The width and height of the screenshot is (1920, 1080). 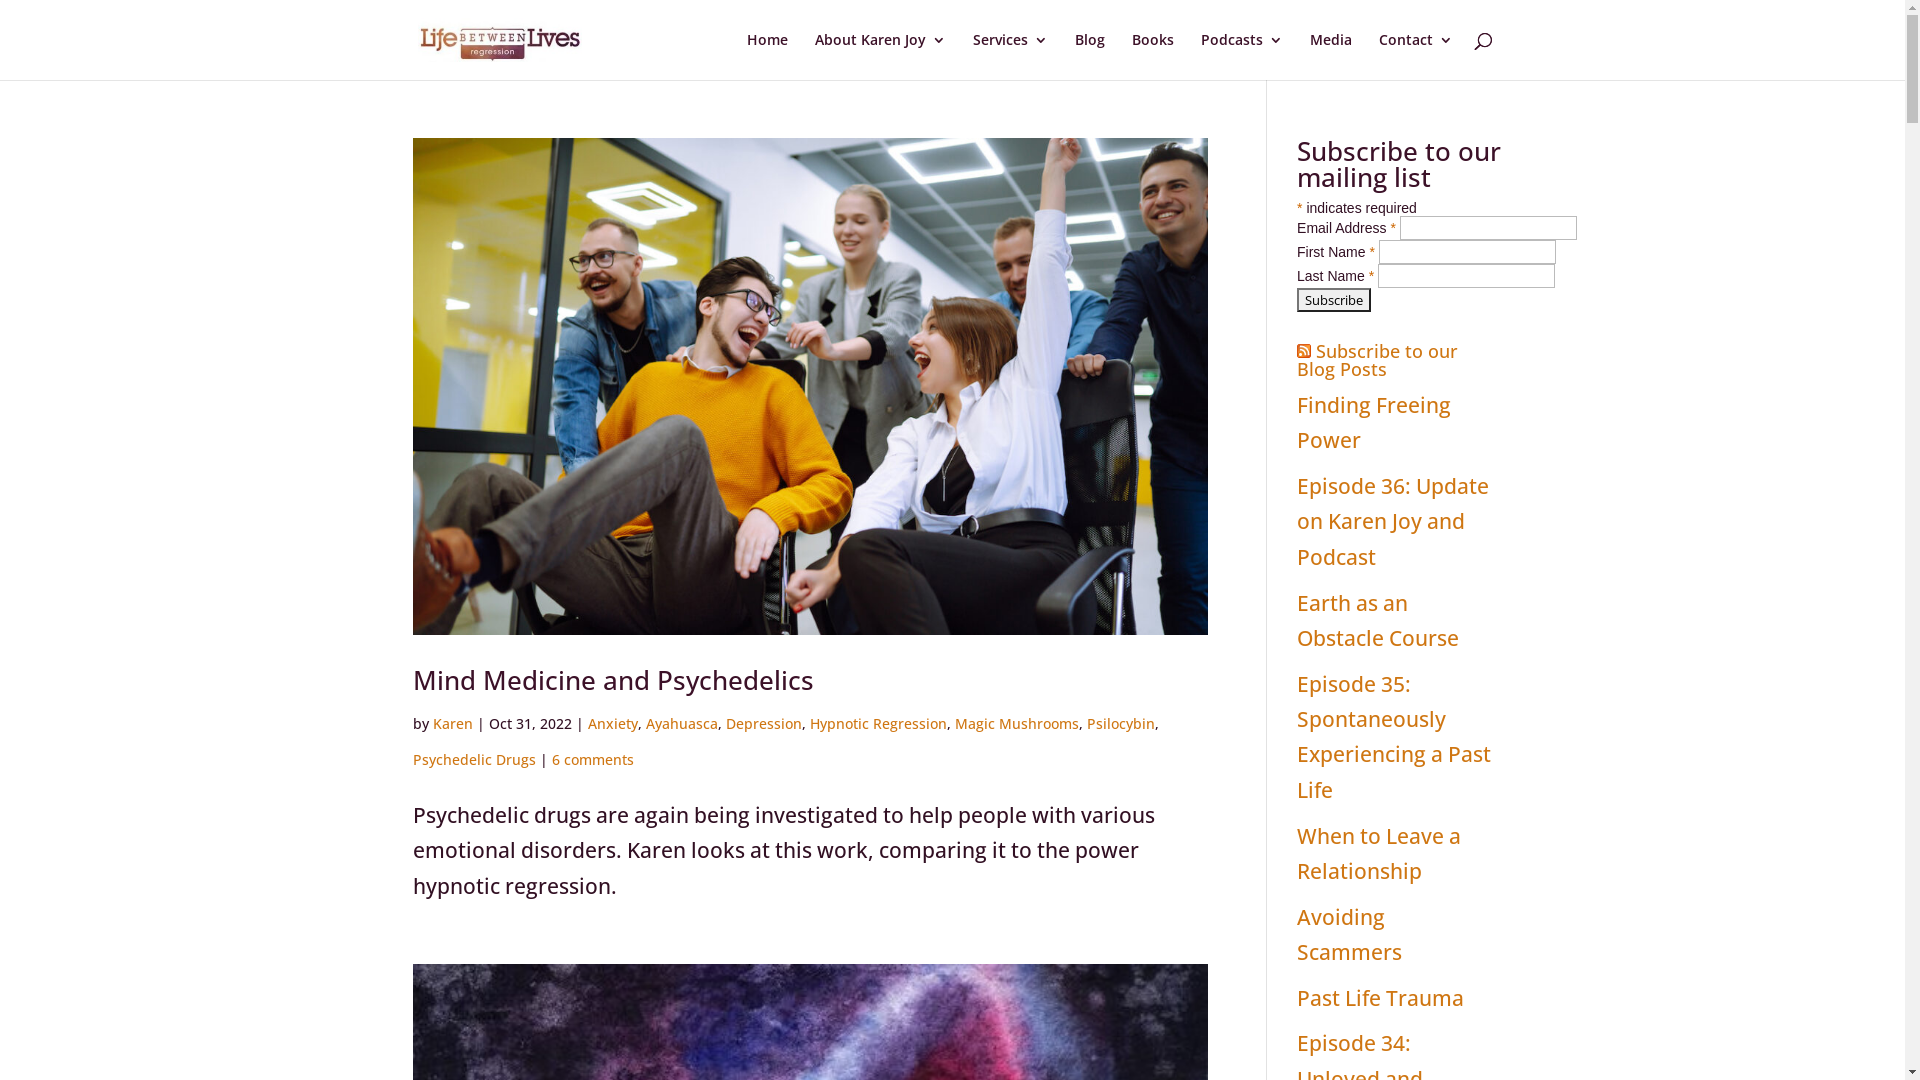 What do you see at coordinates (1153, 56) in the screenshot?
I see `Books` at bounding box center [1153, 56].